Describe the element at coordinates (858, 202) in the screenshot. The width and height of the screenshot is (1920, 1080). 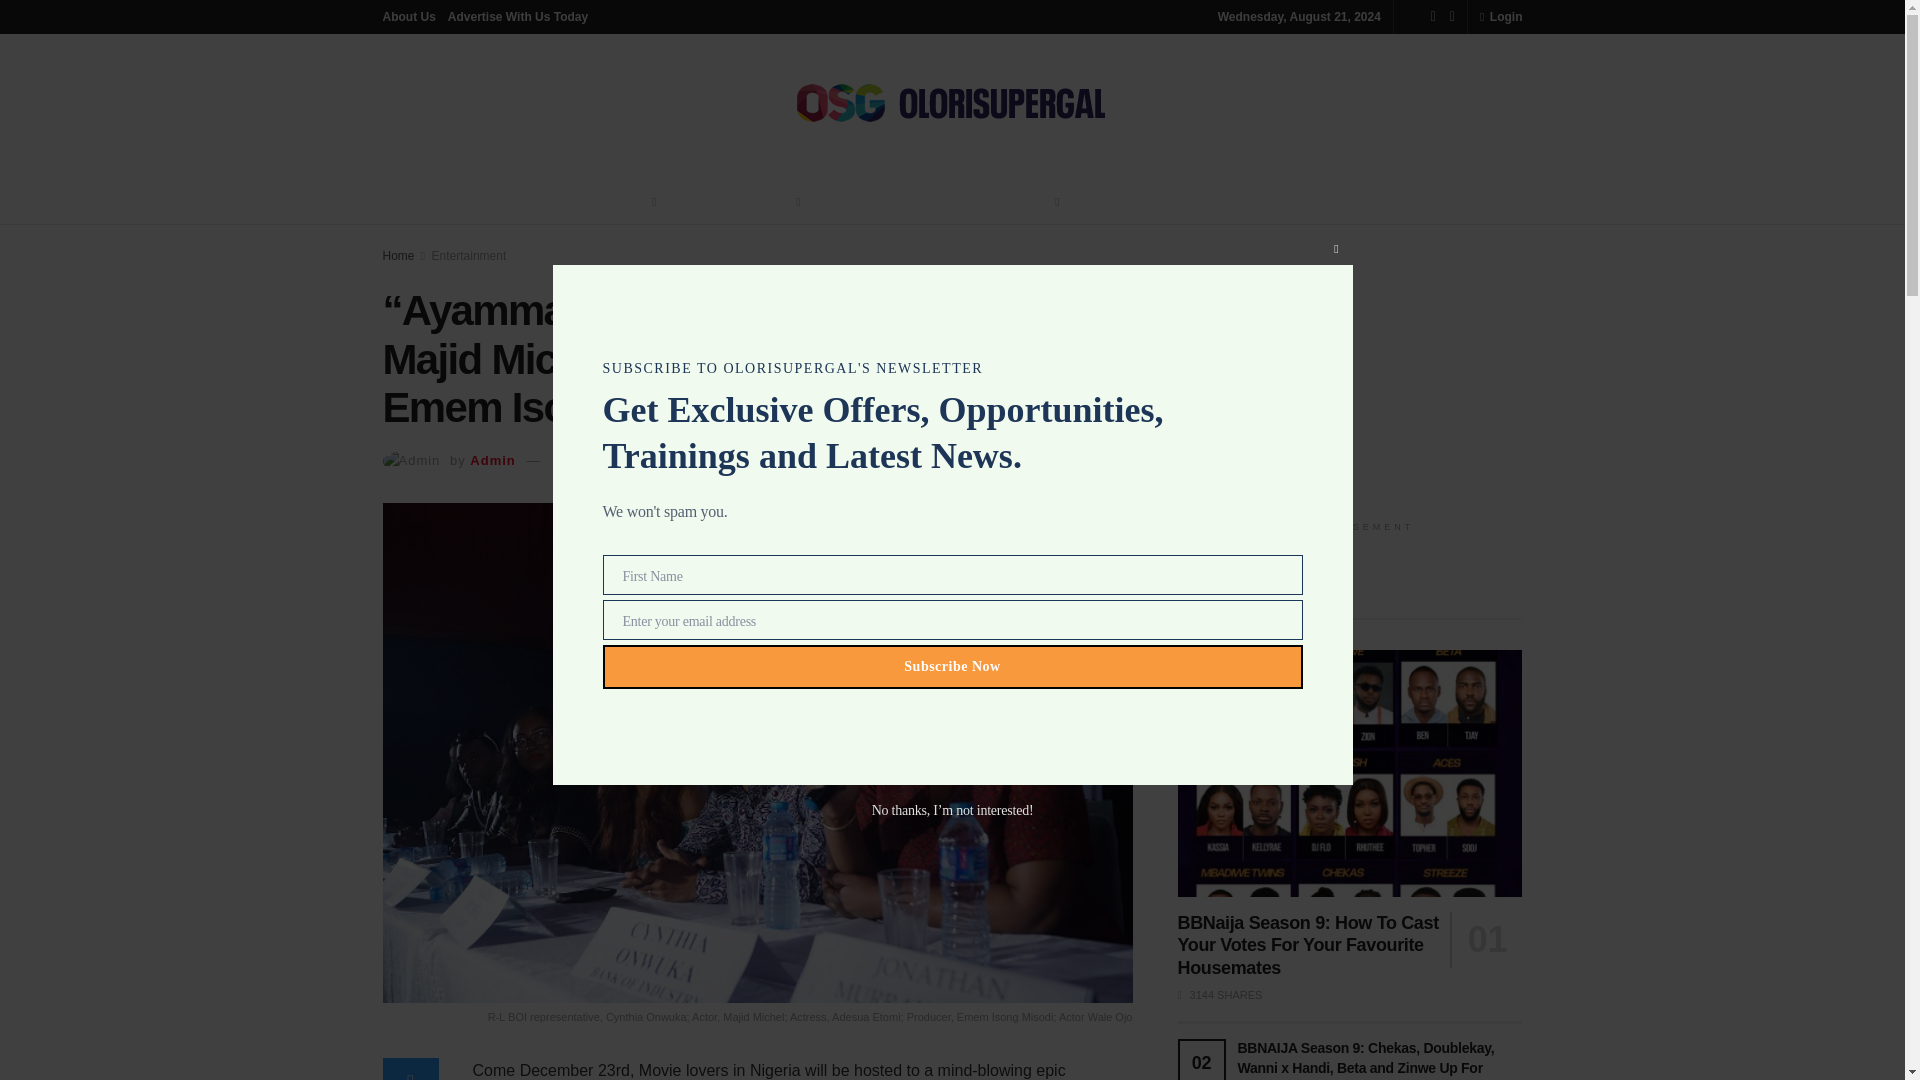
I see `LIFESTYLE` at that location.